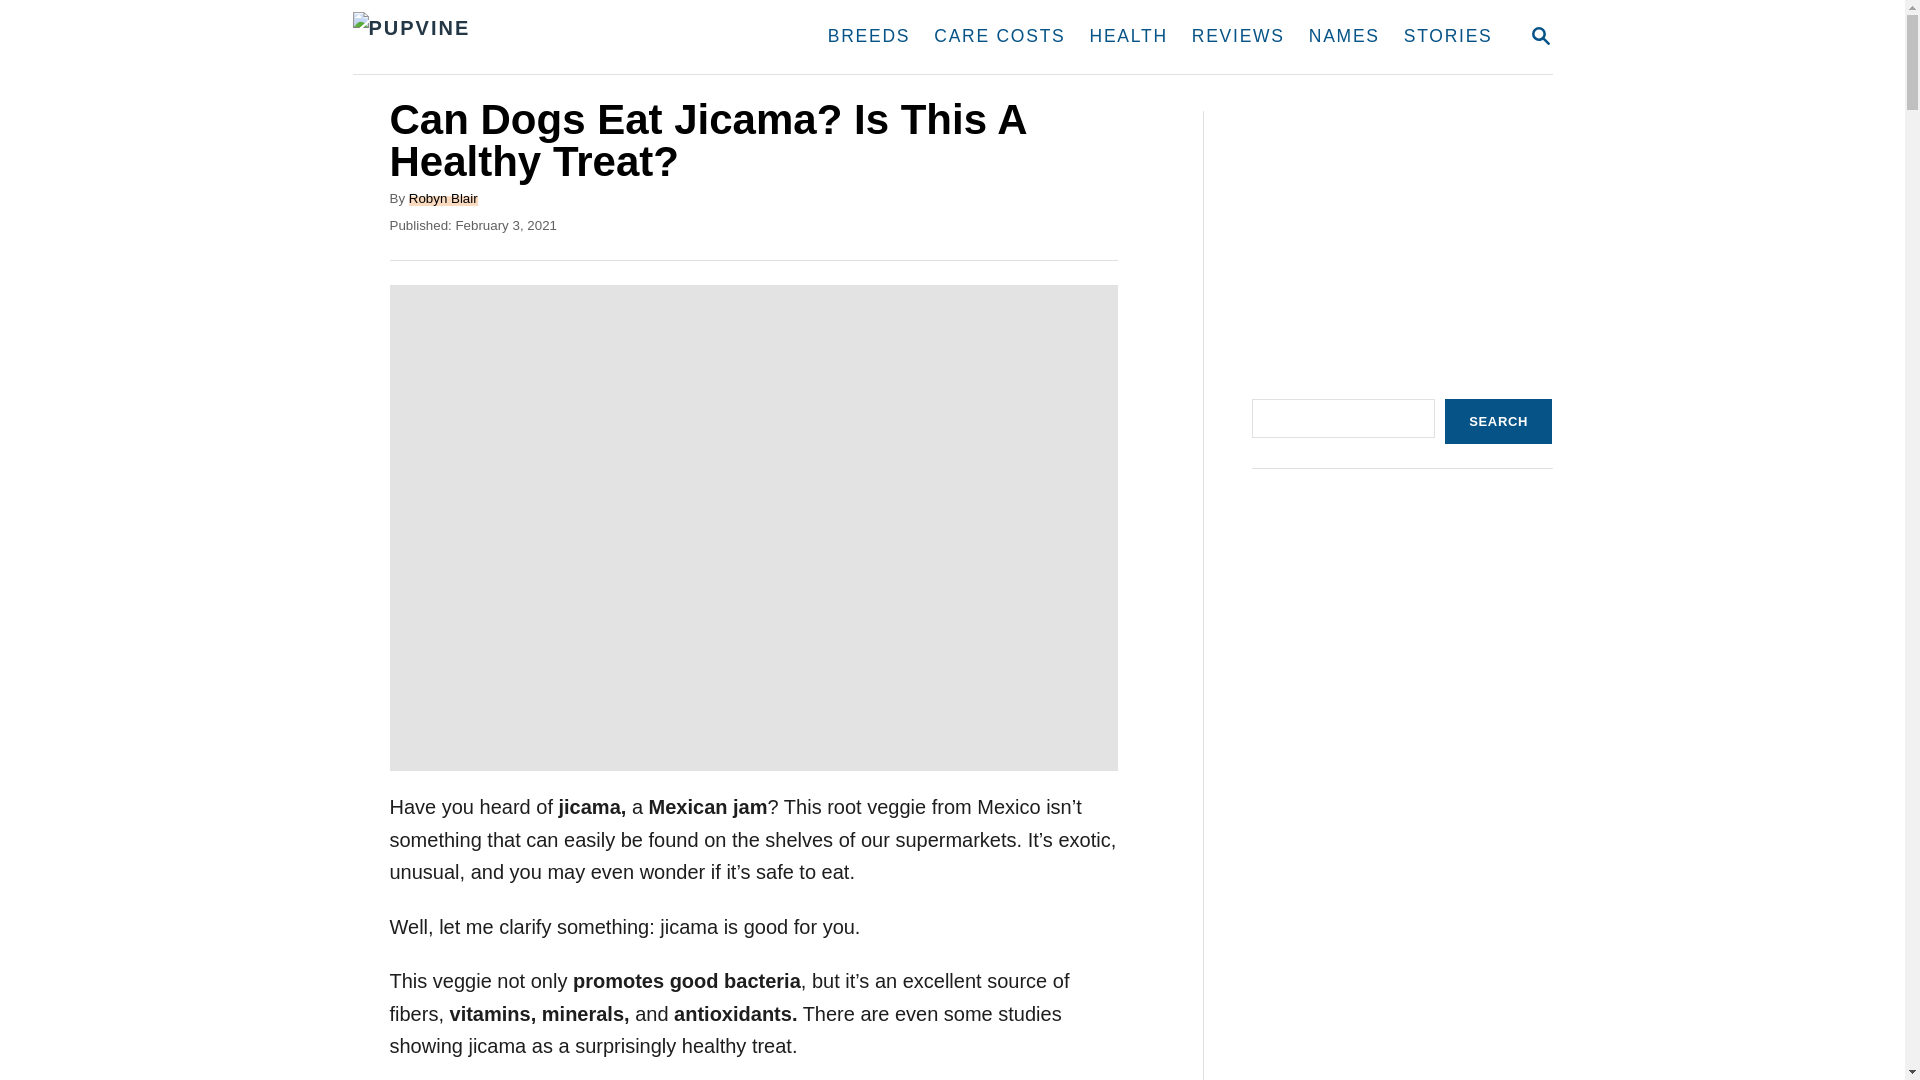 This screenshot has width=1920, height=1080. What do you see at coordinates (1128, 37) in the screenshot?
I see `Robyn Blair` at bounding box center [1128, 37].